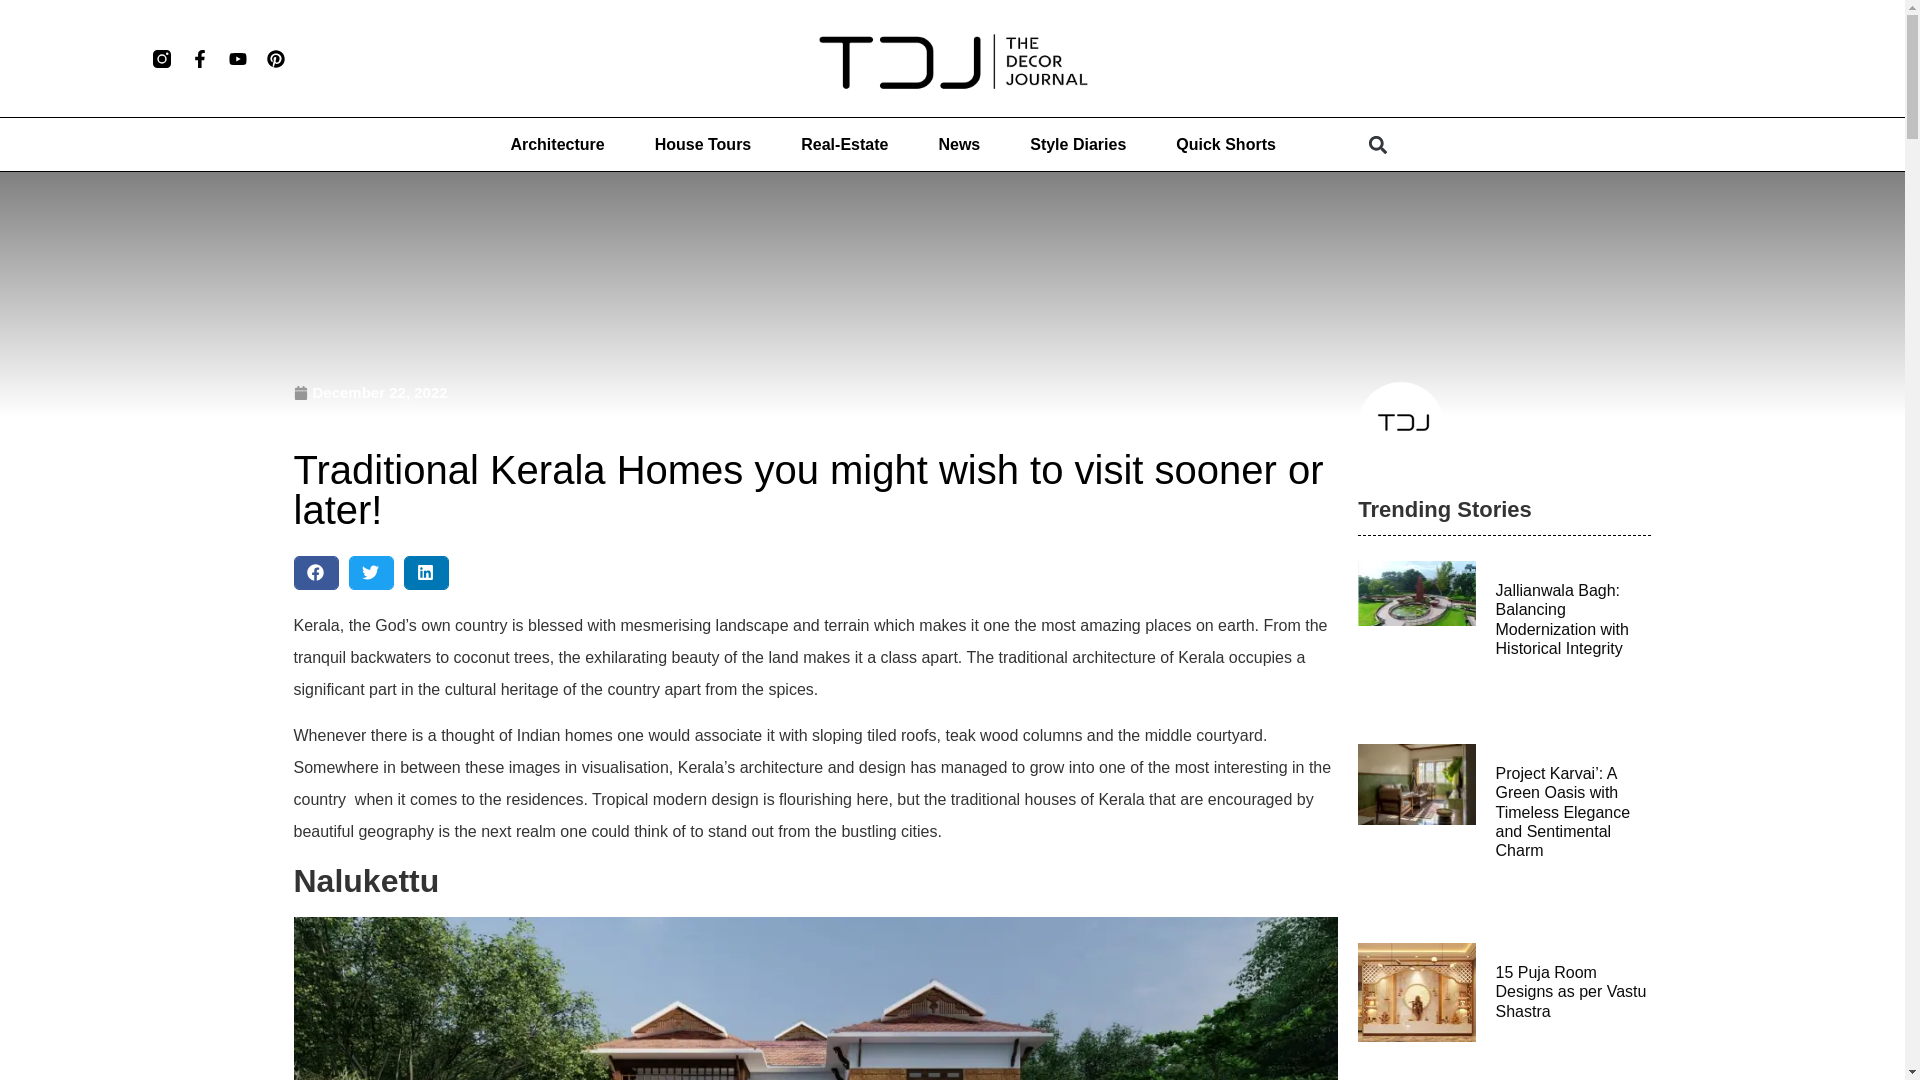 The height and width of the screenshot is (1080, 1920). Describe the element at coordinates (1571, 992) in the screenshot. I see `15 Puja Room Designs as per Vastu Shastra` at that location.